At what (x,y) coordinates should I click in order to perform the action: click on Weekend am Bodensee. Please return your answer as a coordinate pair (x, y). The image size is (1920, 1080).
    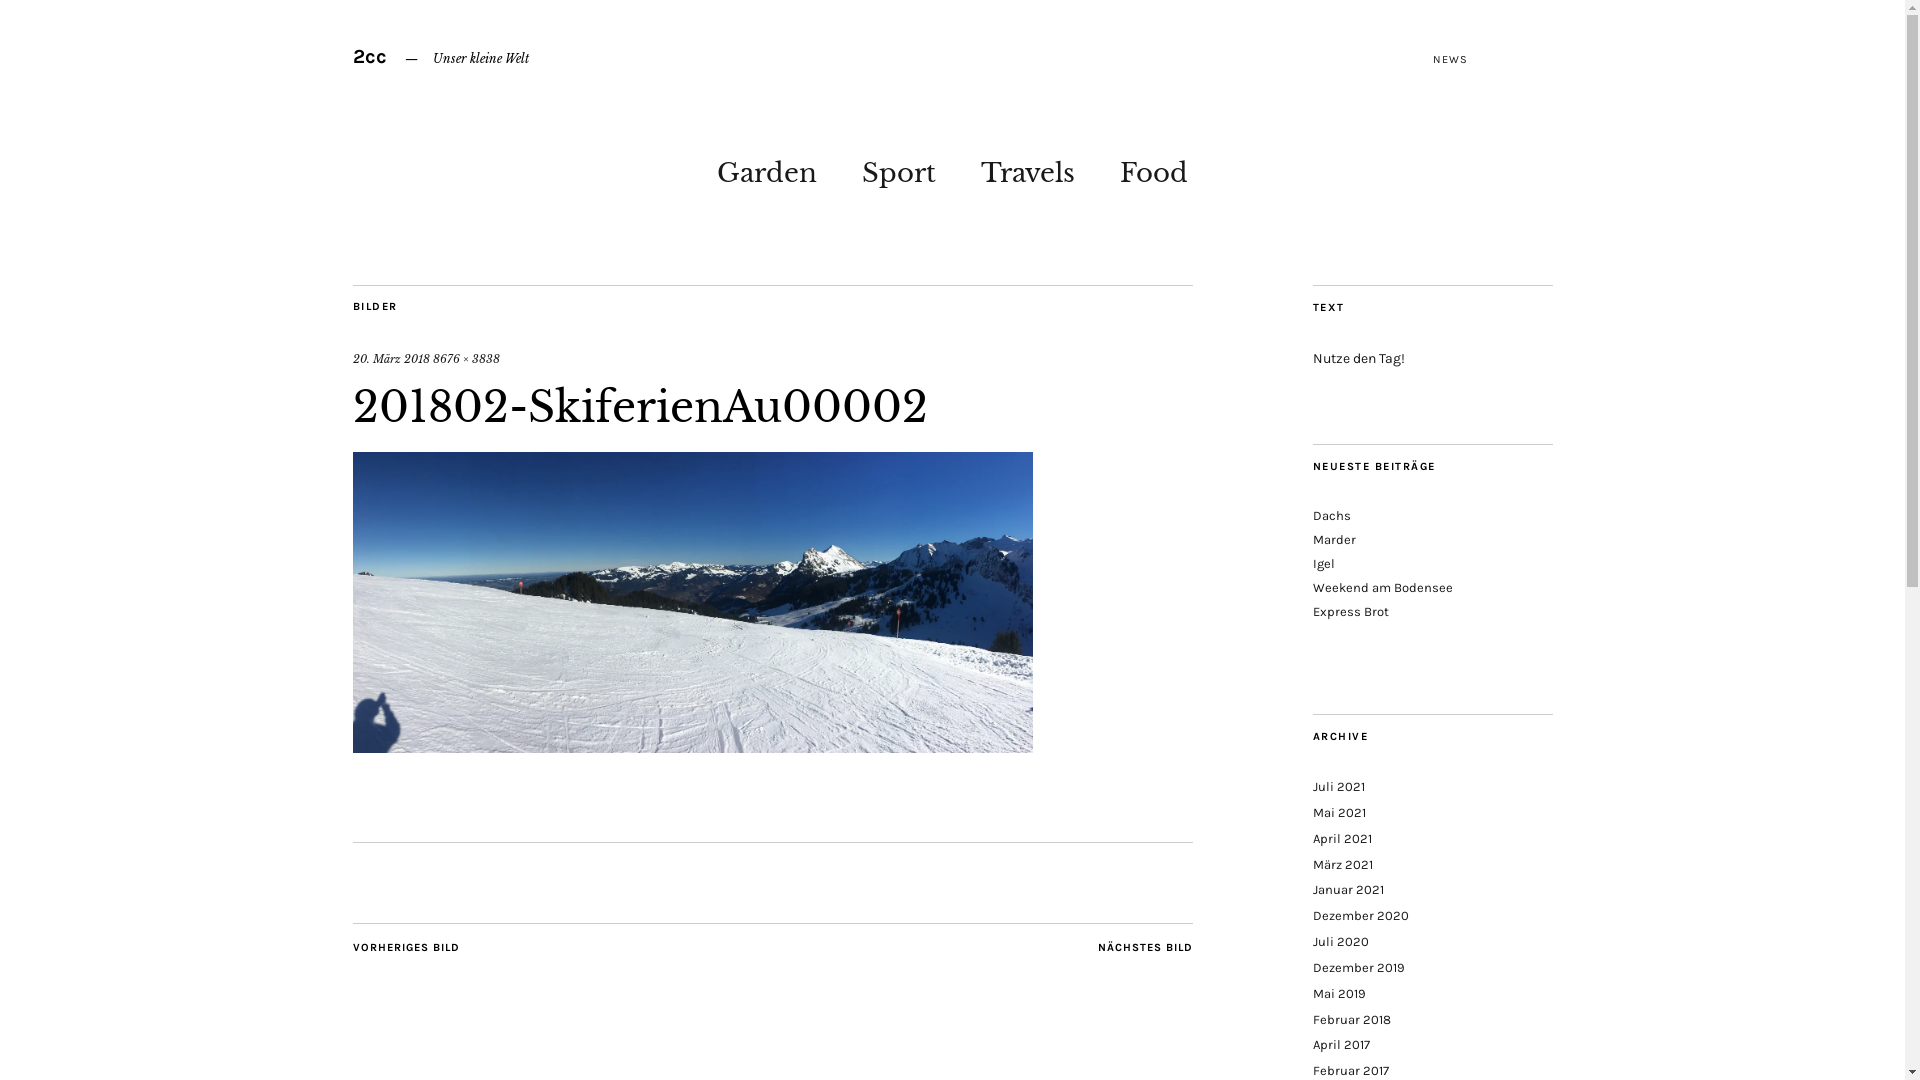
    Looking at the image, I should click on (1382, 588).